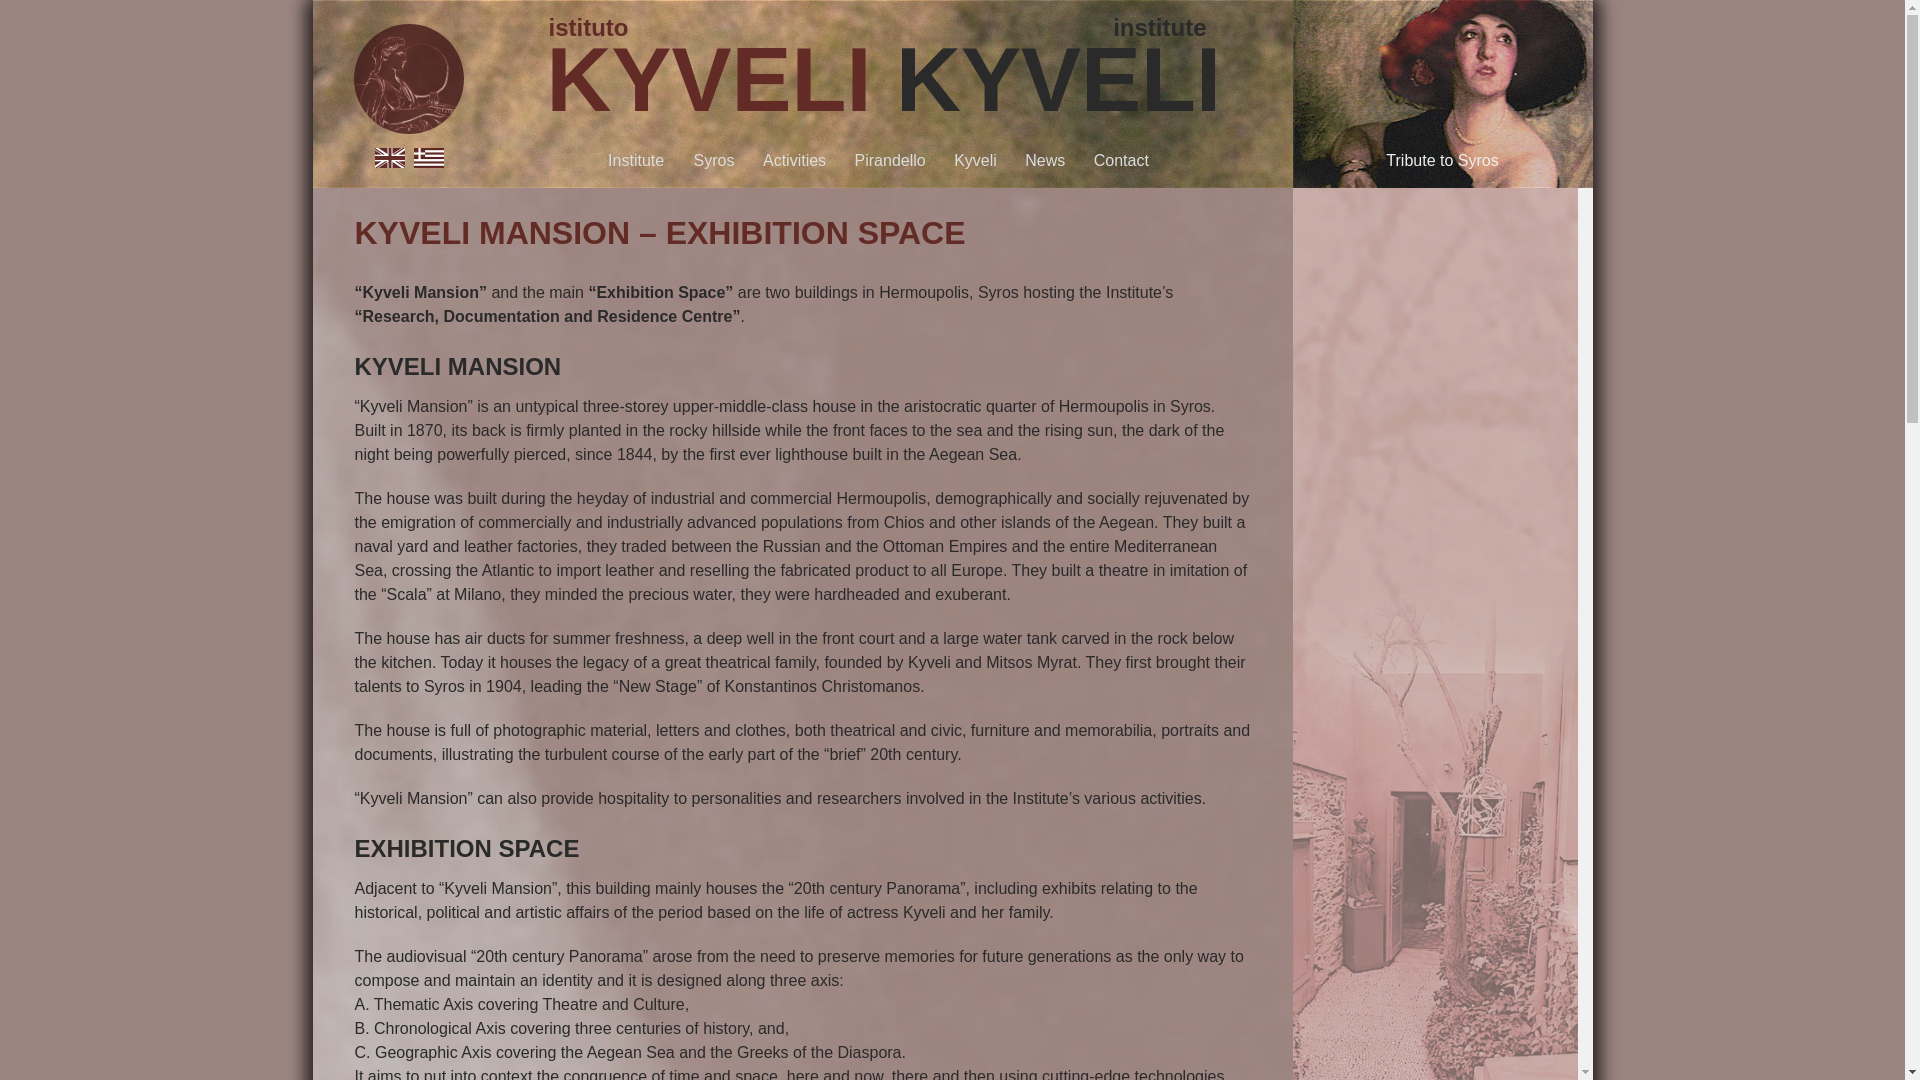 The height and width of the screenshot is (1080, 1920). I want to click on Pirandello, so click(890, 160).